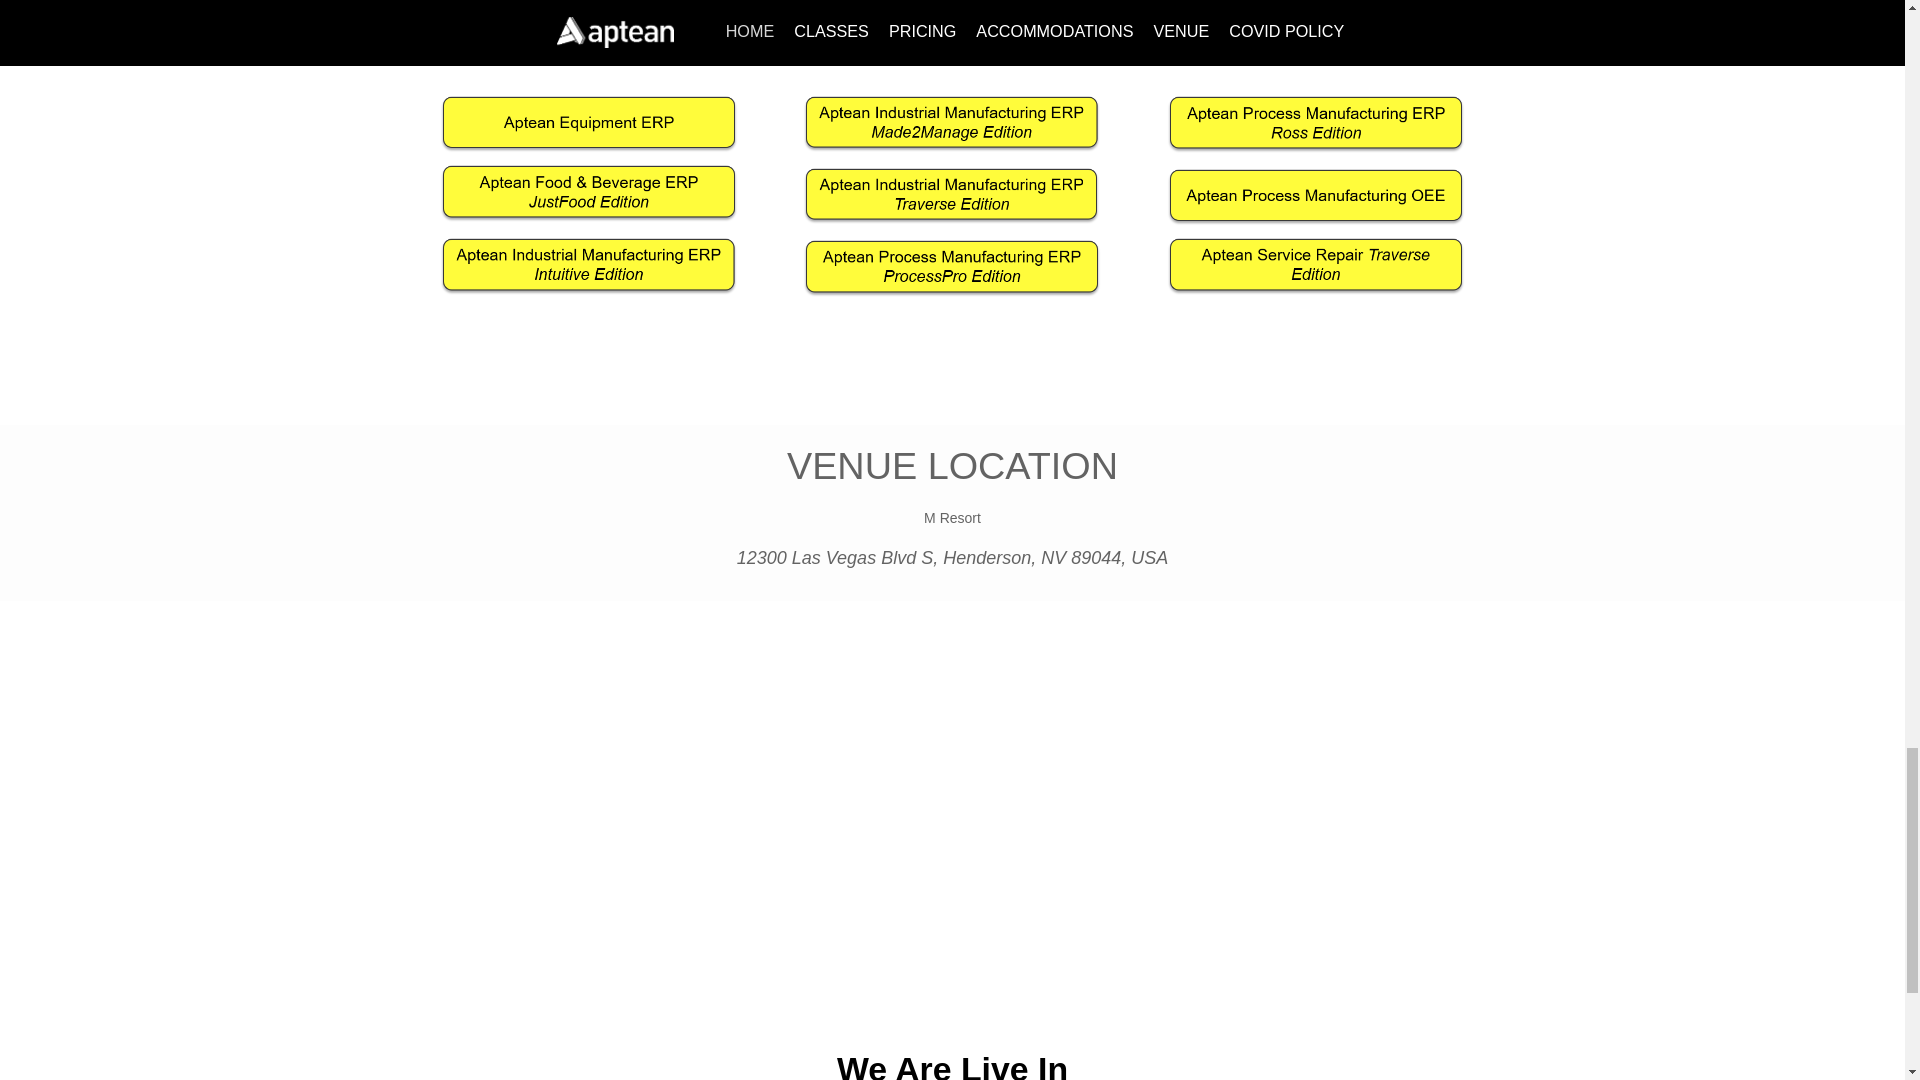 The width and height of the screenshot is (1920, 1080). Describe the element at coordinates (952, 1045) in the screenshot. I see `SELECT YOUR PRODUCT TO START REGISTRATION` at that location.